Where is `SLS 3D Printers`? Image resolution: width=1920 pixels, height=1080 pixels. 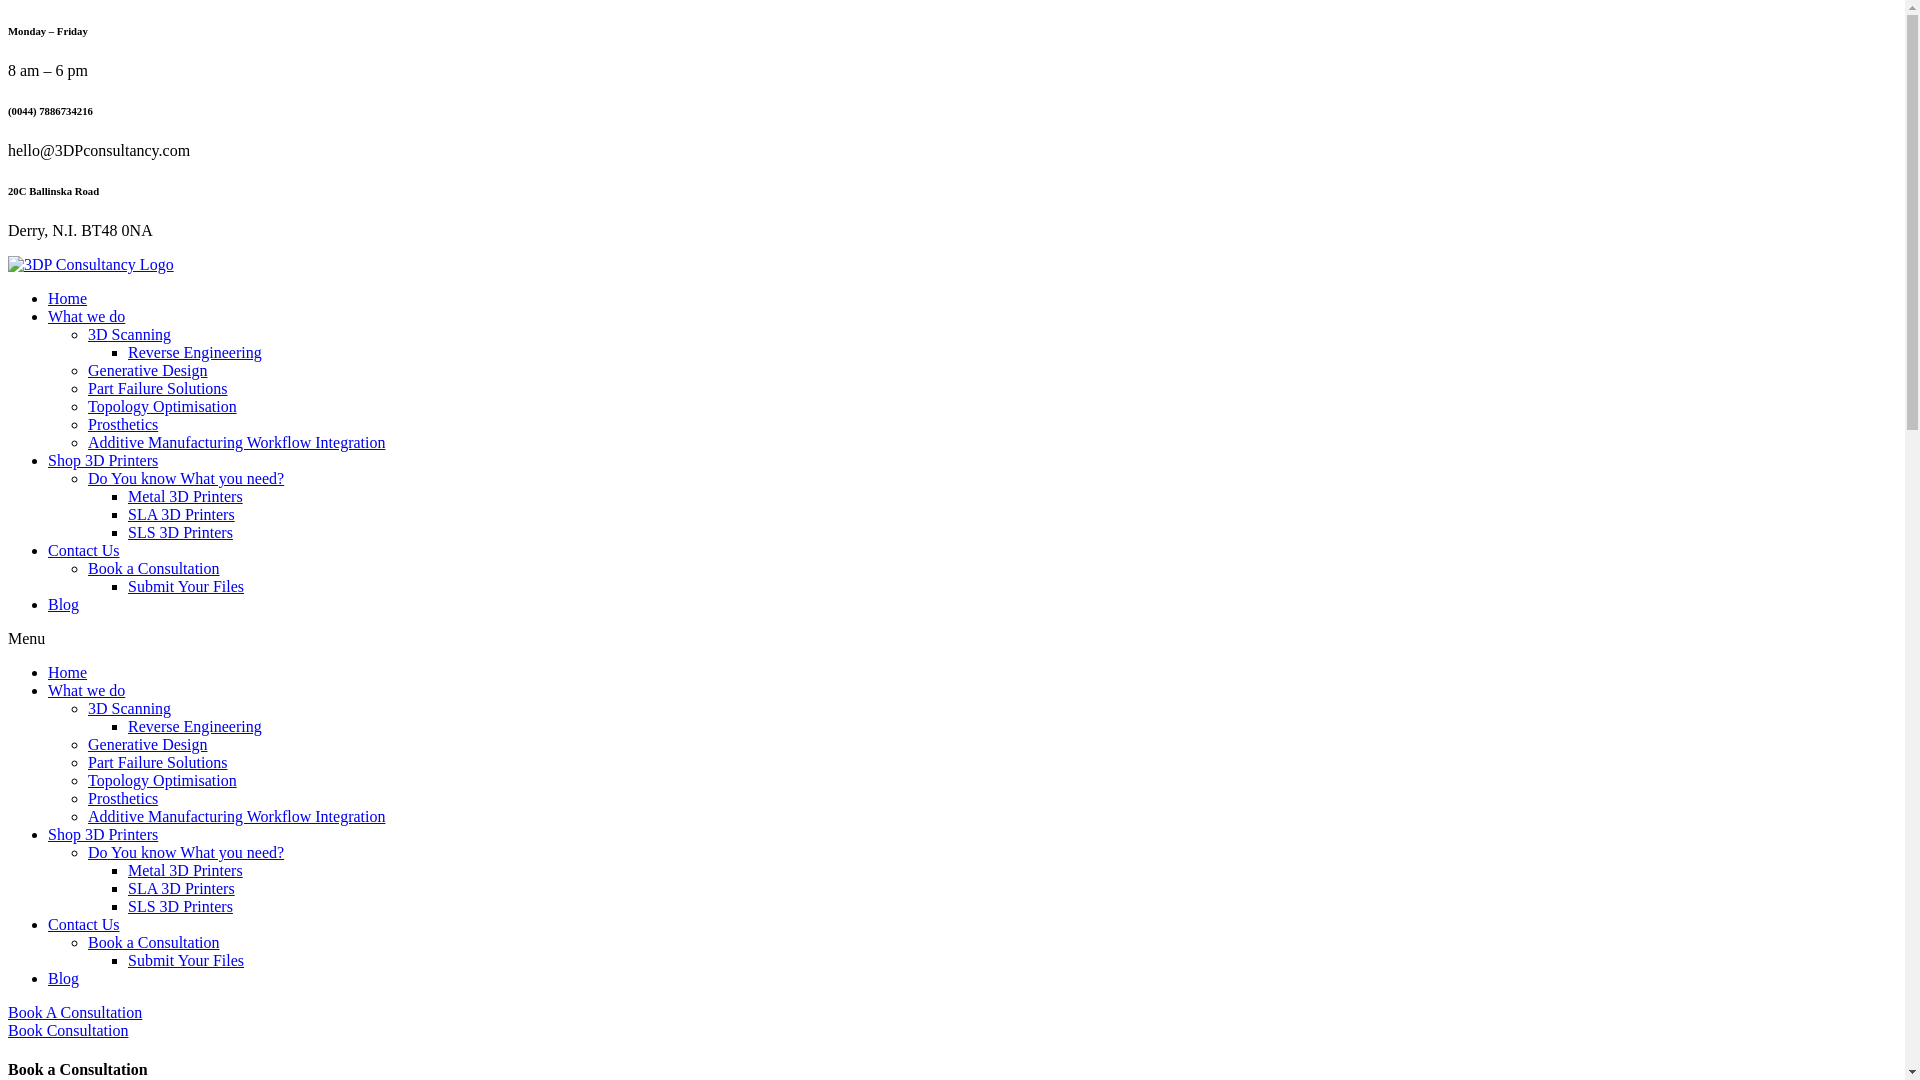 SLS 3D Printers is located at coordinates (180, 906).